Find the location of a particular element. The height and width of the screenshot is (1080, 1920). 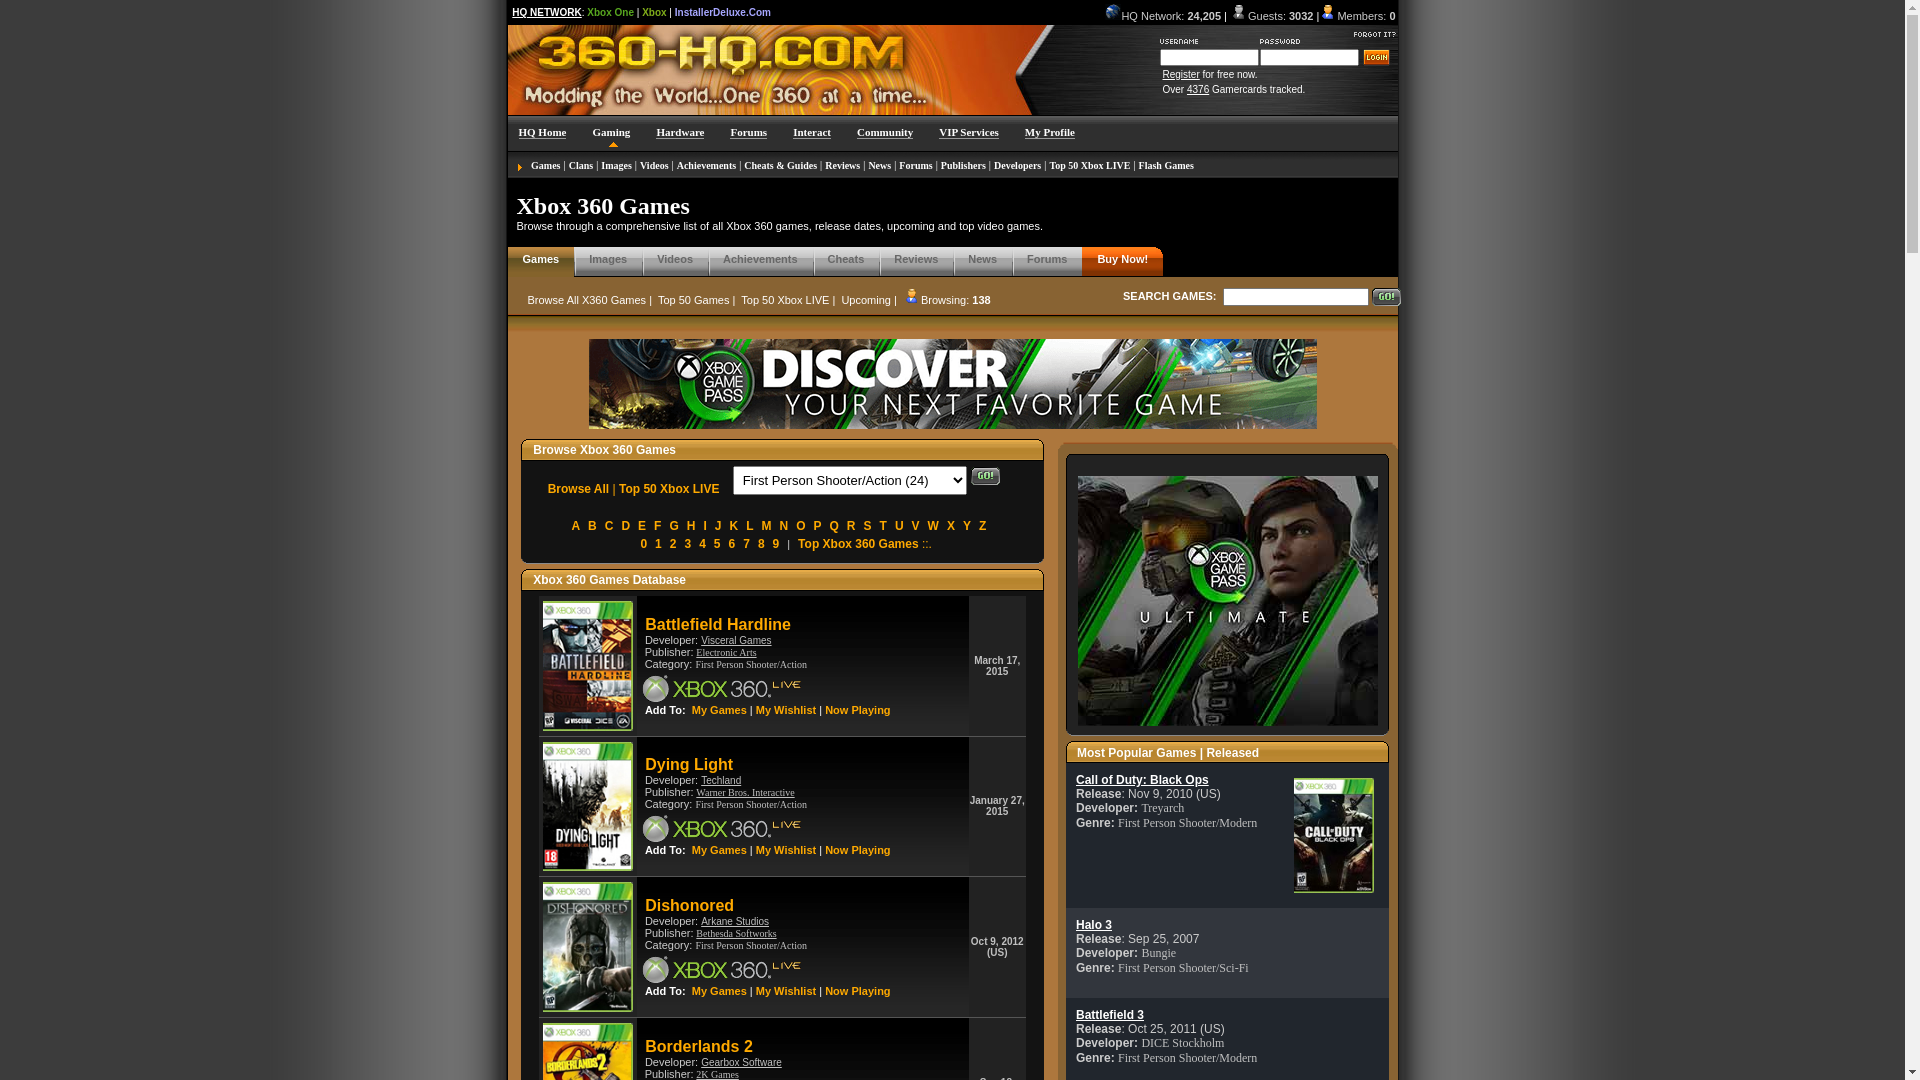

Bungie is located at coordinates (1158, 953).